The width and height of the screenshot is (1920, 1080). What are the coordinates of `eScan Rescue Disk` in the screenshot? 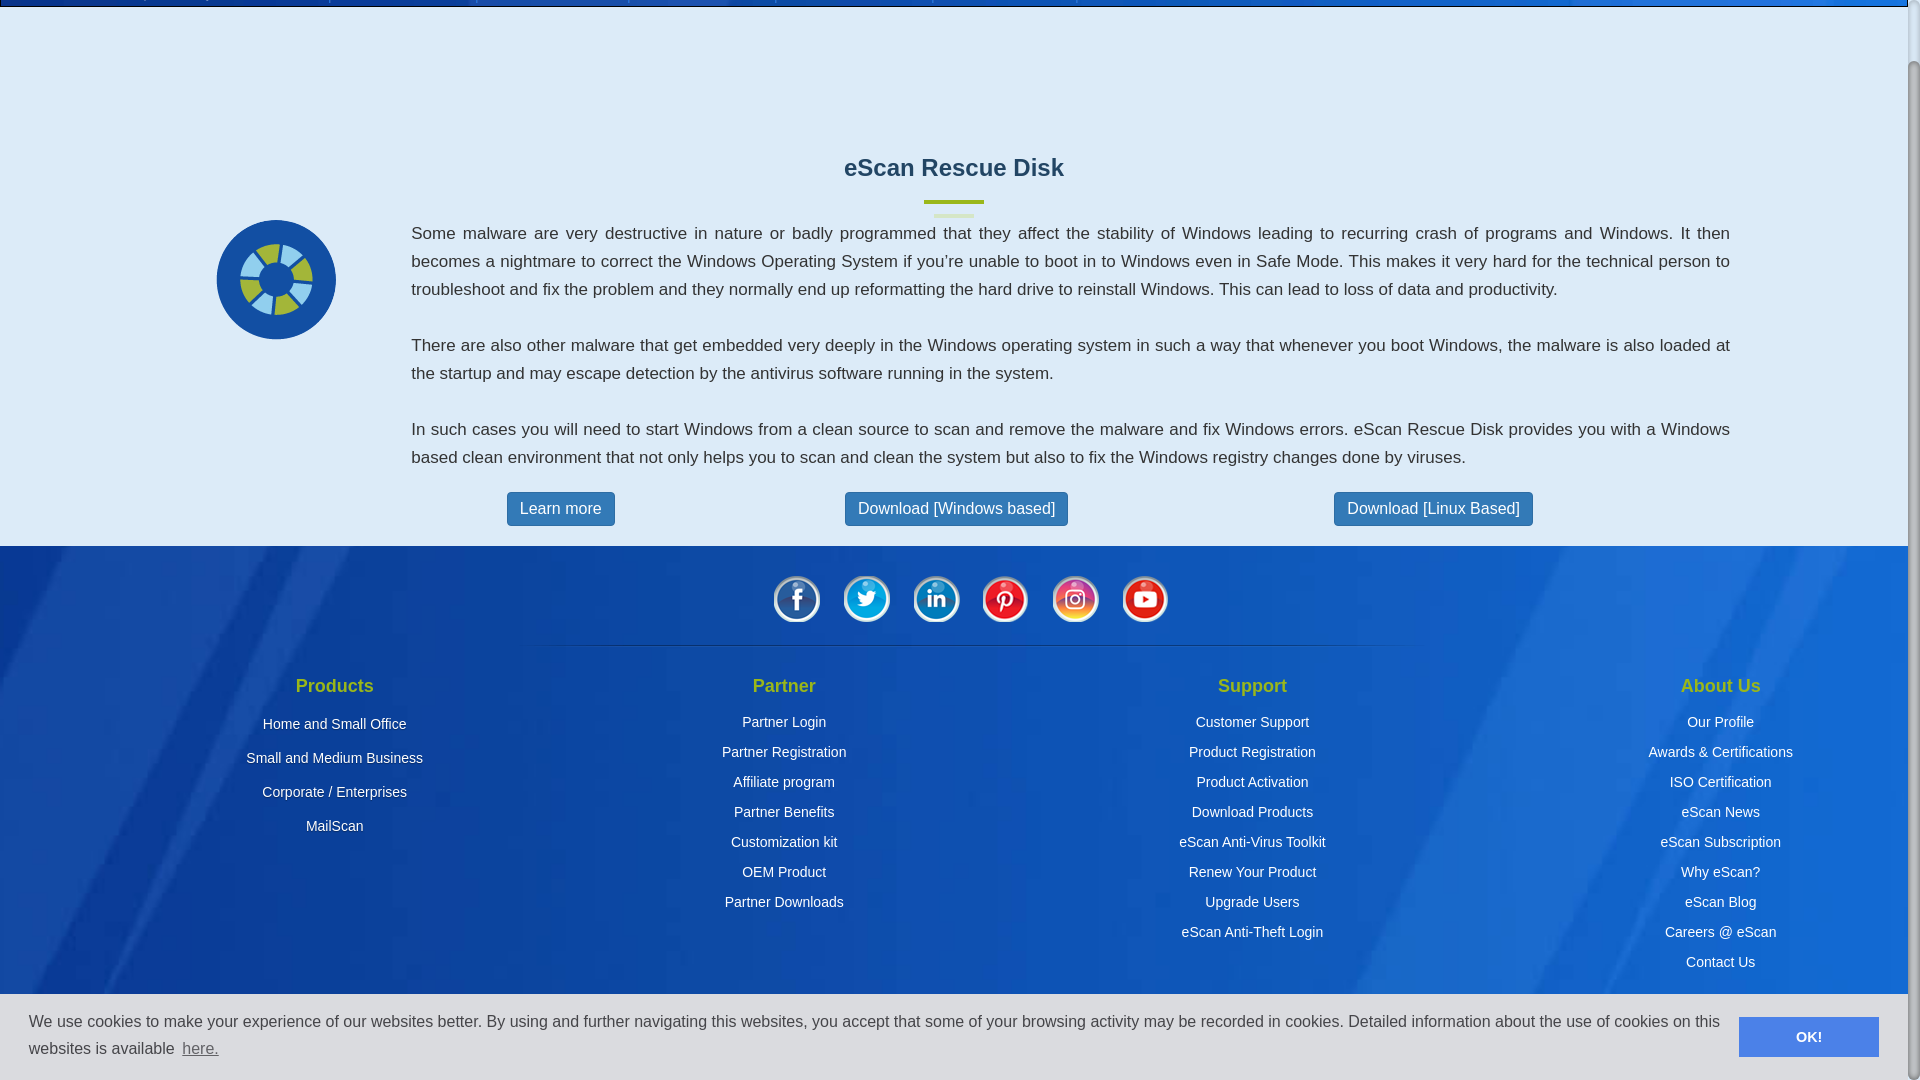 It's located at (276, 280).